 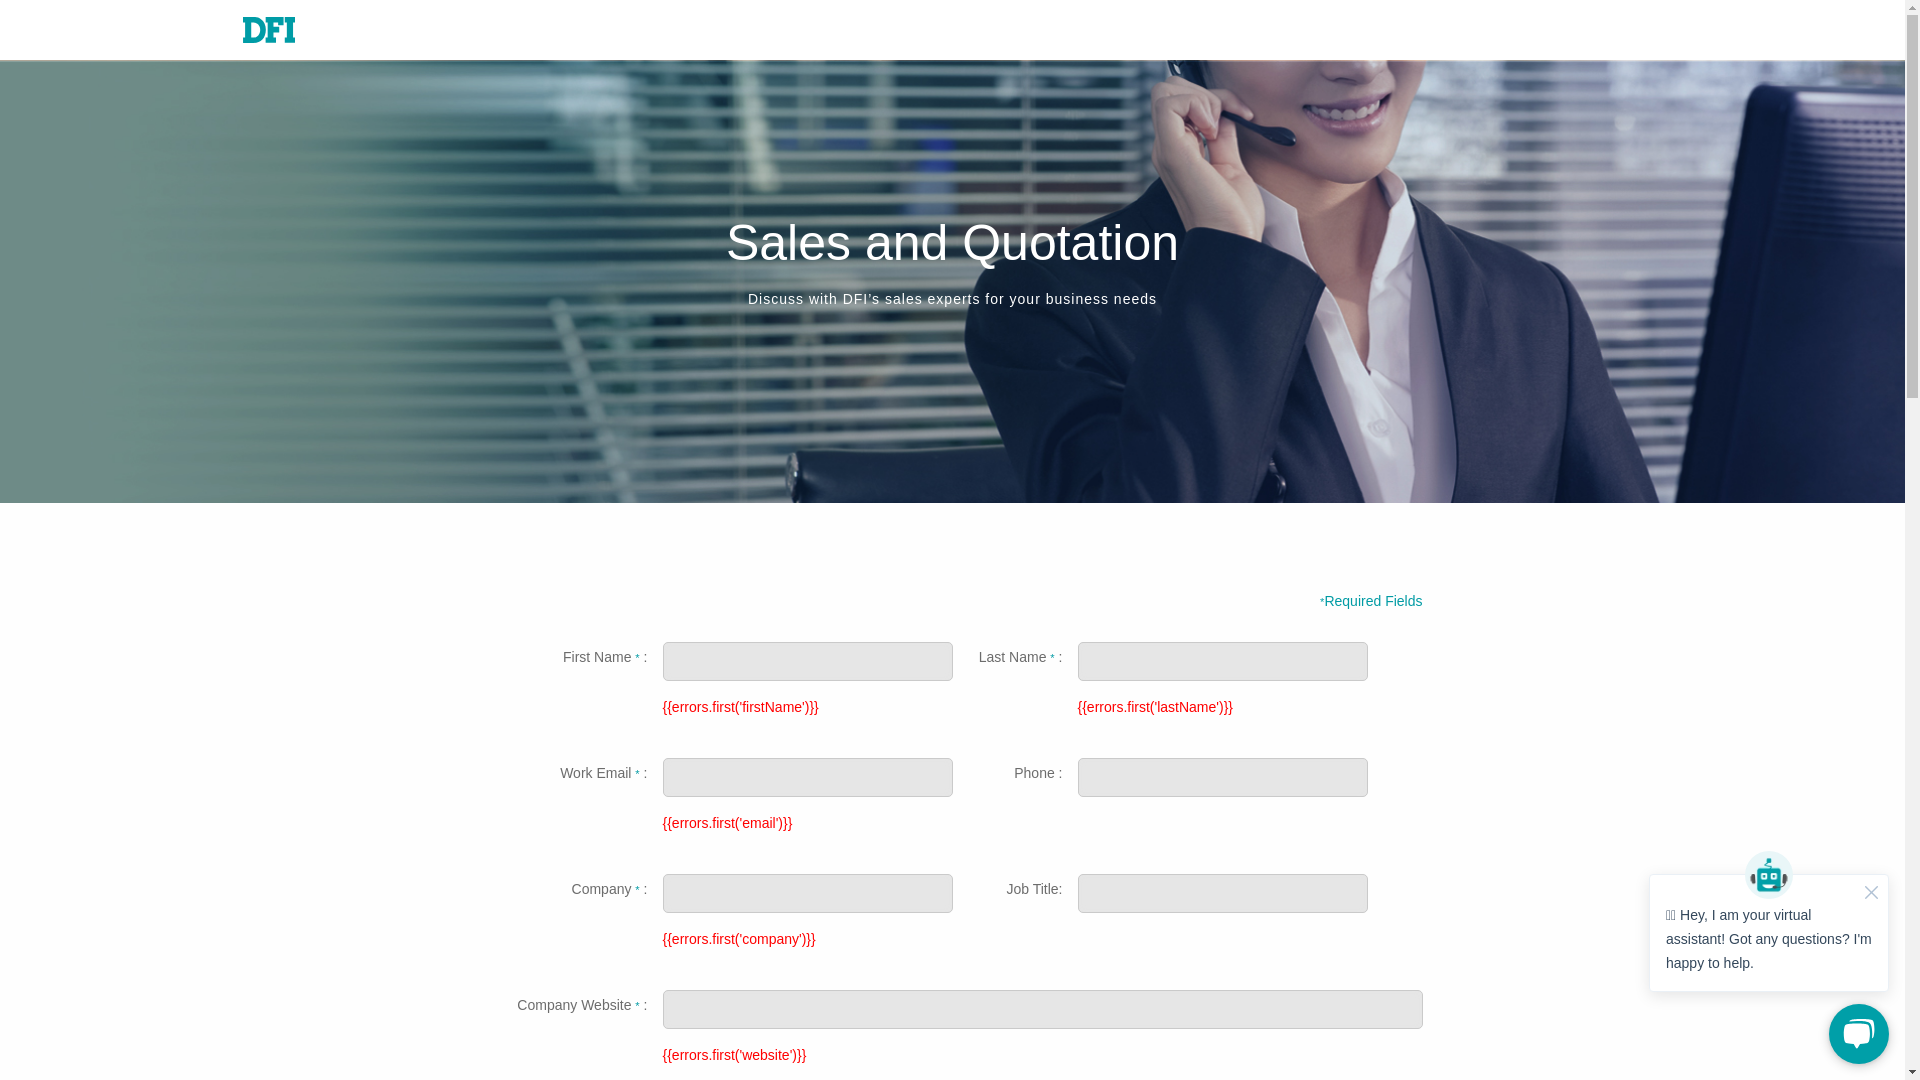 What do you see at coordinates (1216, 32) in the screenshot?
I see `South` at bounding box center [1216, 32].